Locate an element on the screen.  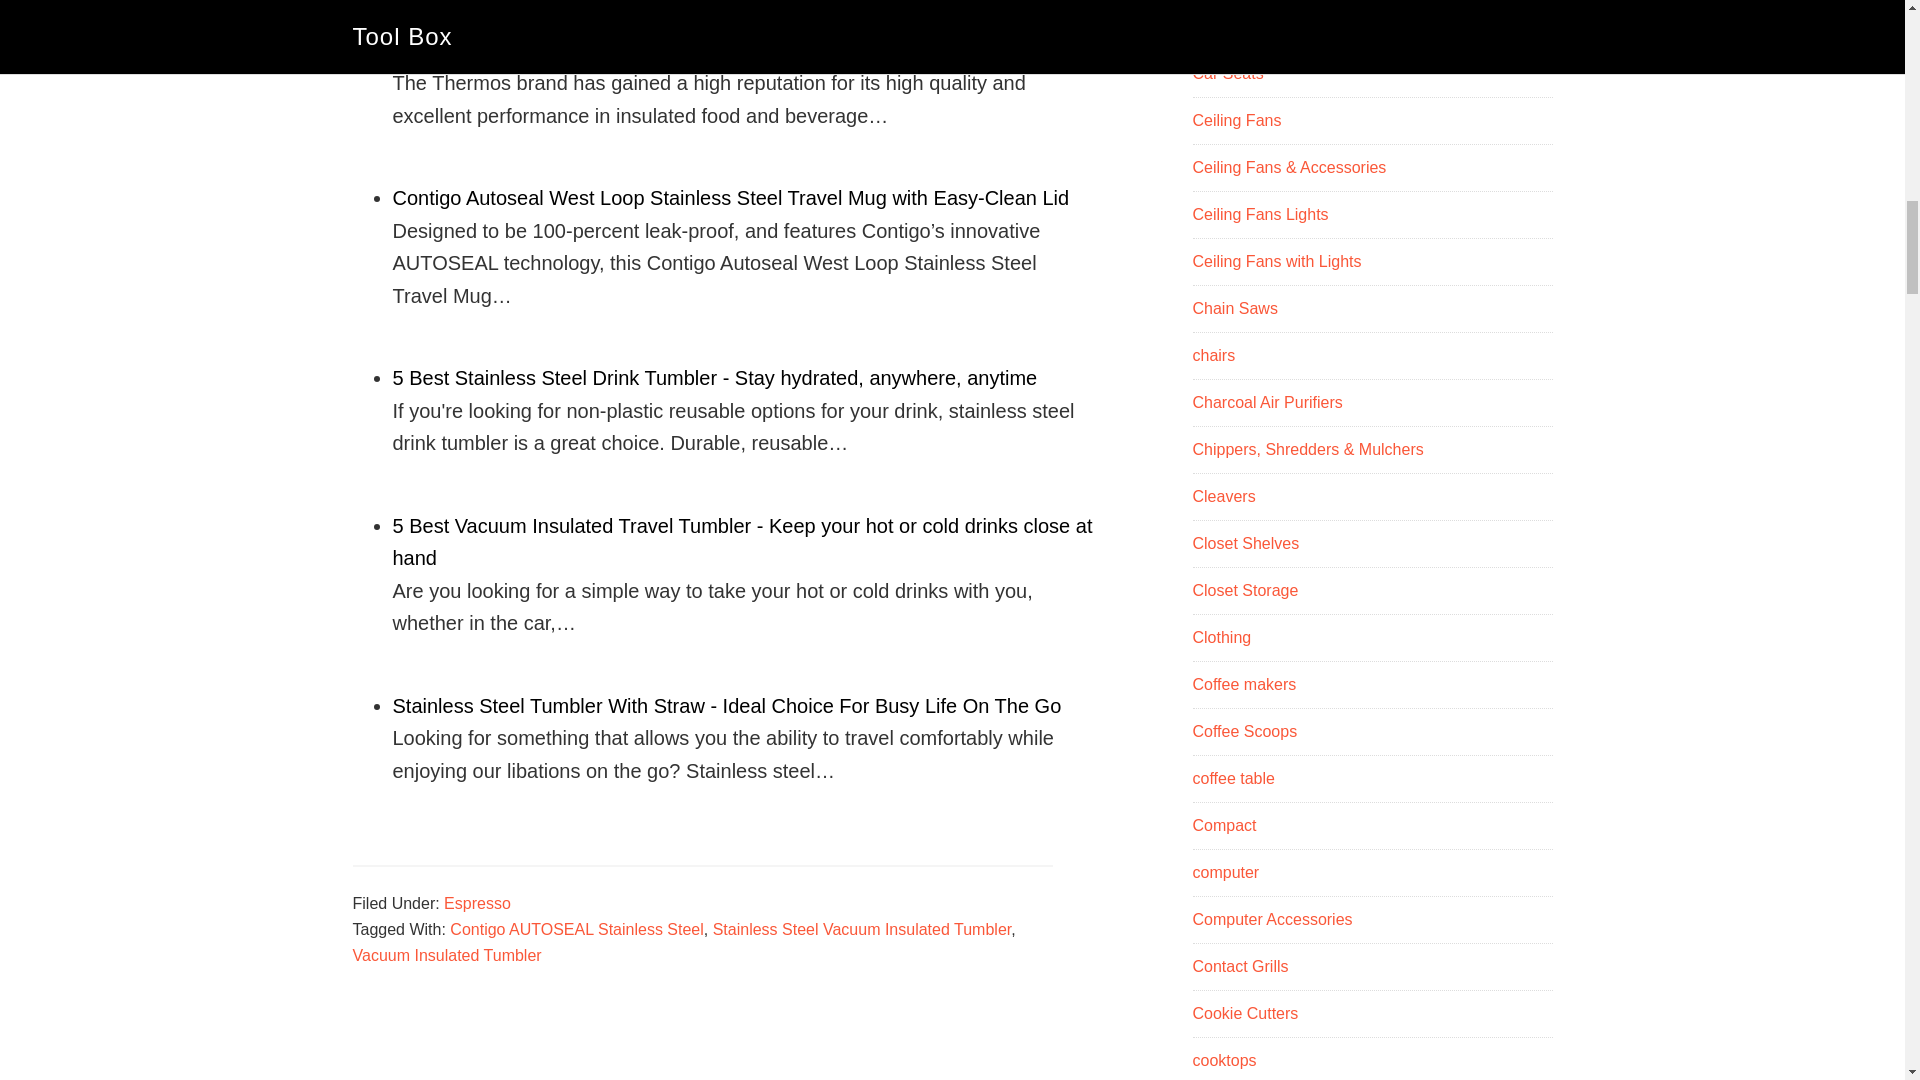
Vacuum Insulated Tumbler is located at coordinates (446, 956).